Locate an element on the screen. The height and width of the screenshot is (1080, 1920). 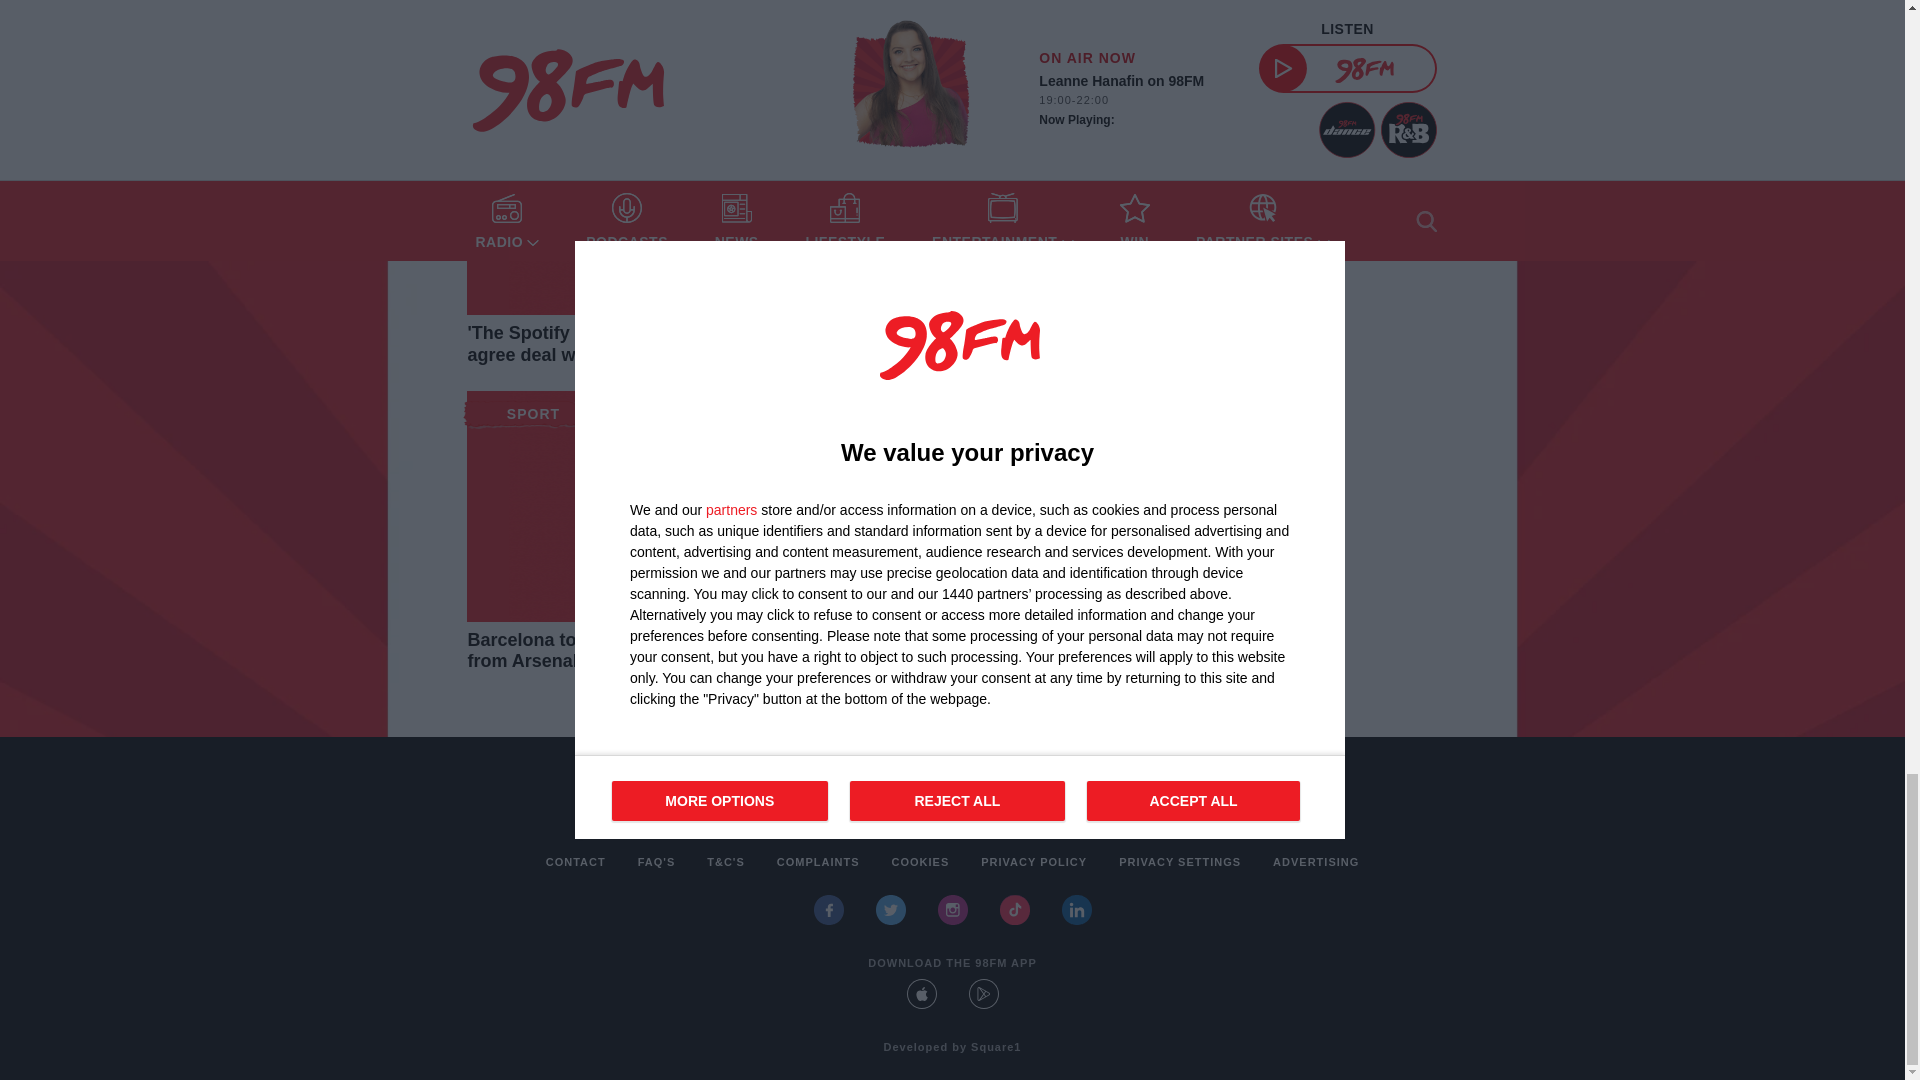
FAQ's is located at coordinates (656, 862).